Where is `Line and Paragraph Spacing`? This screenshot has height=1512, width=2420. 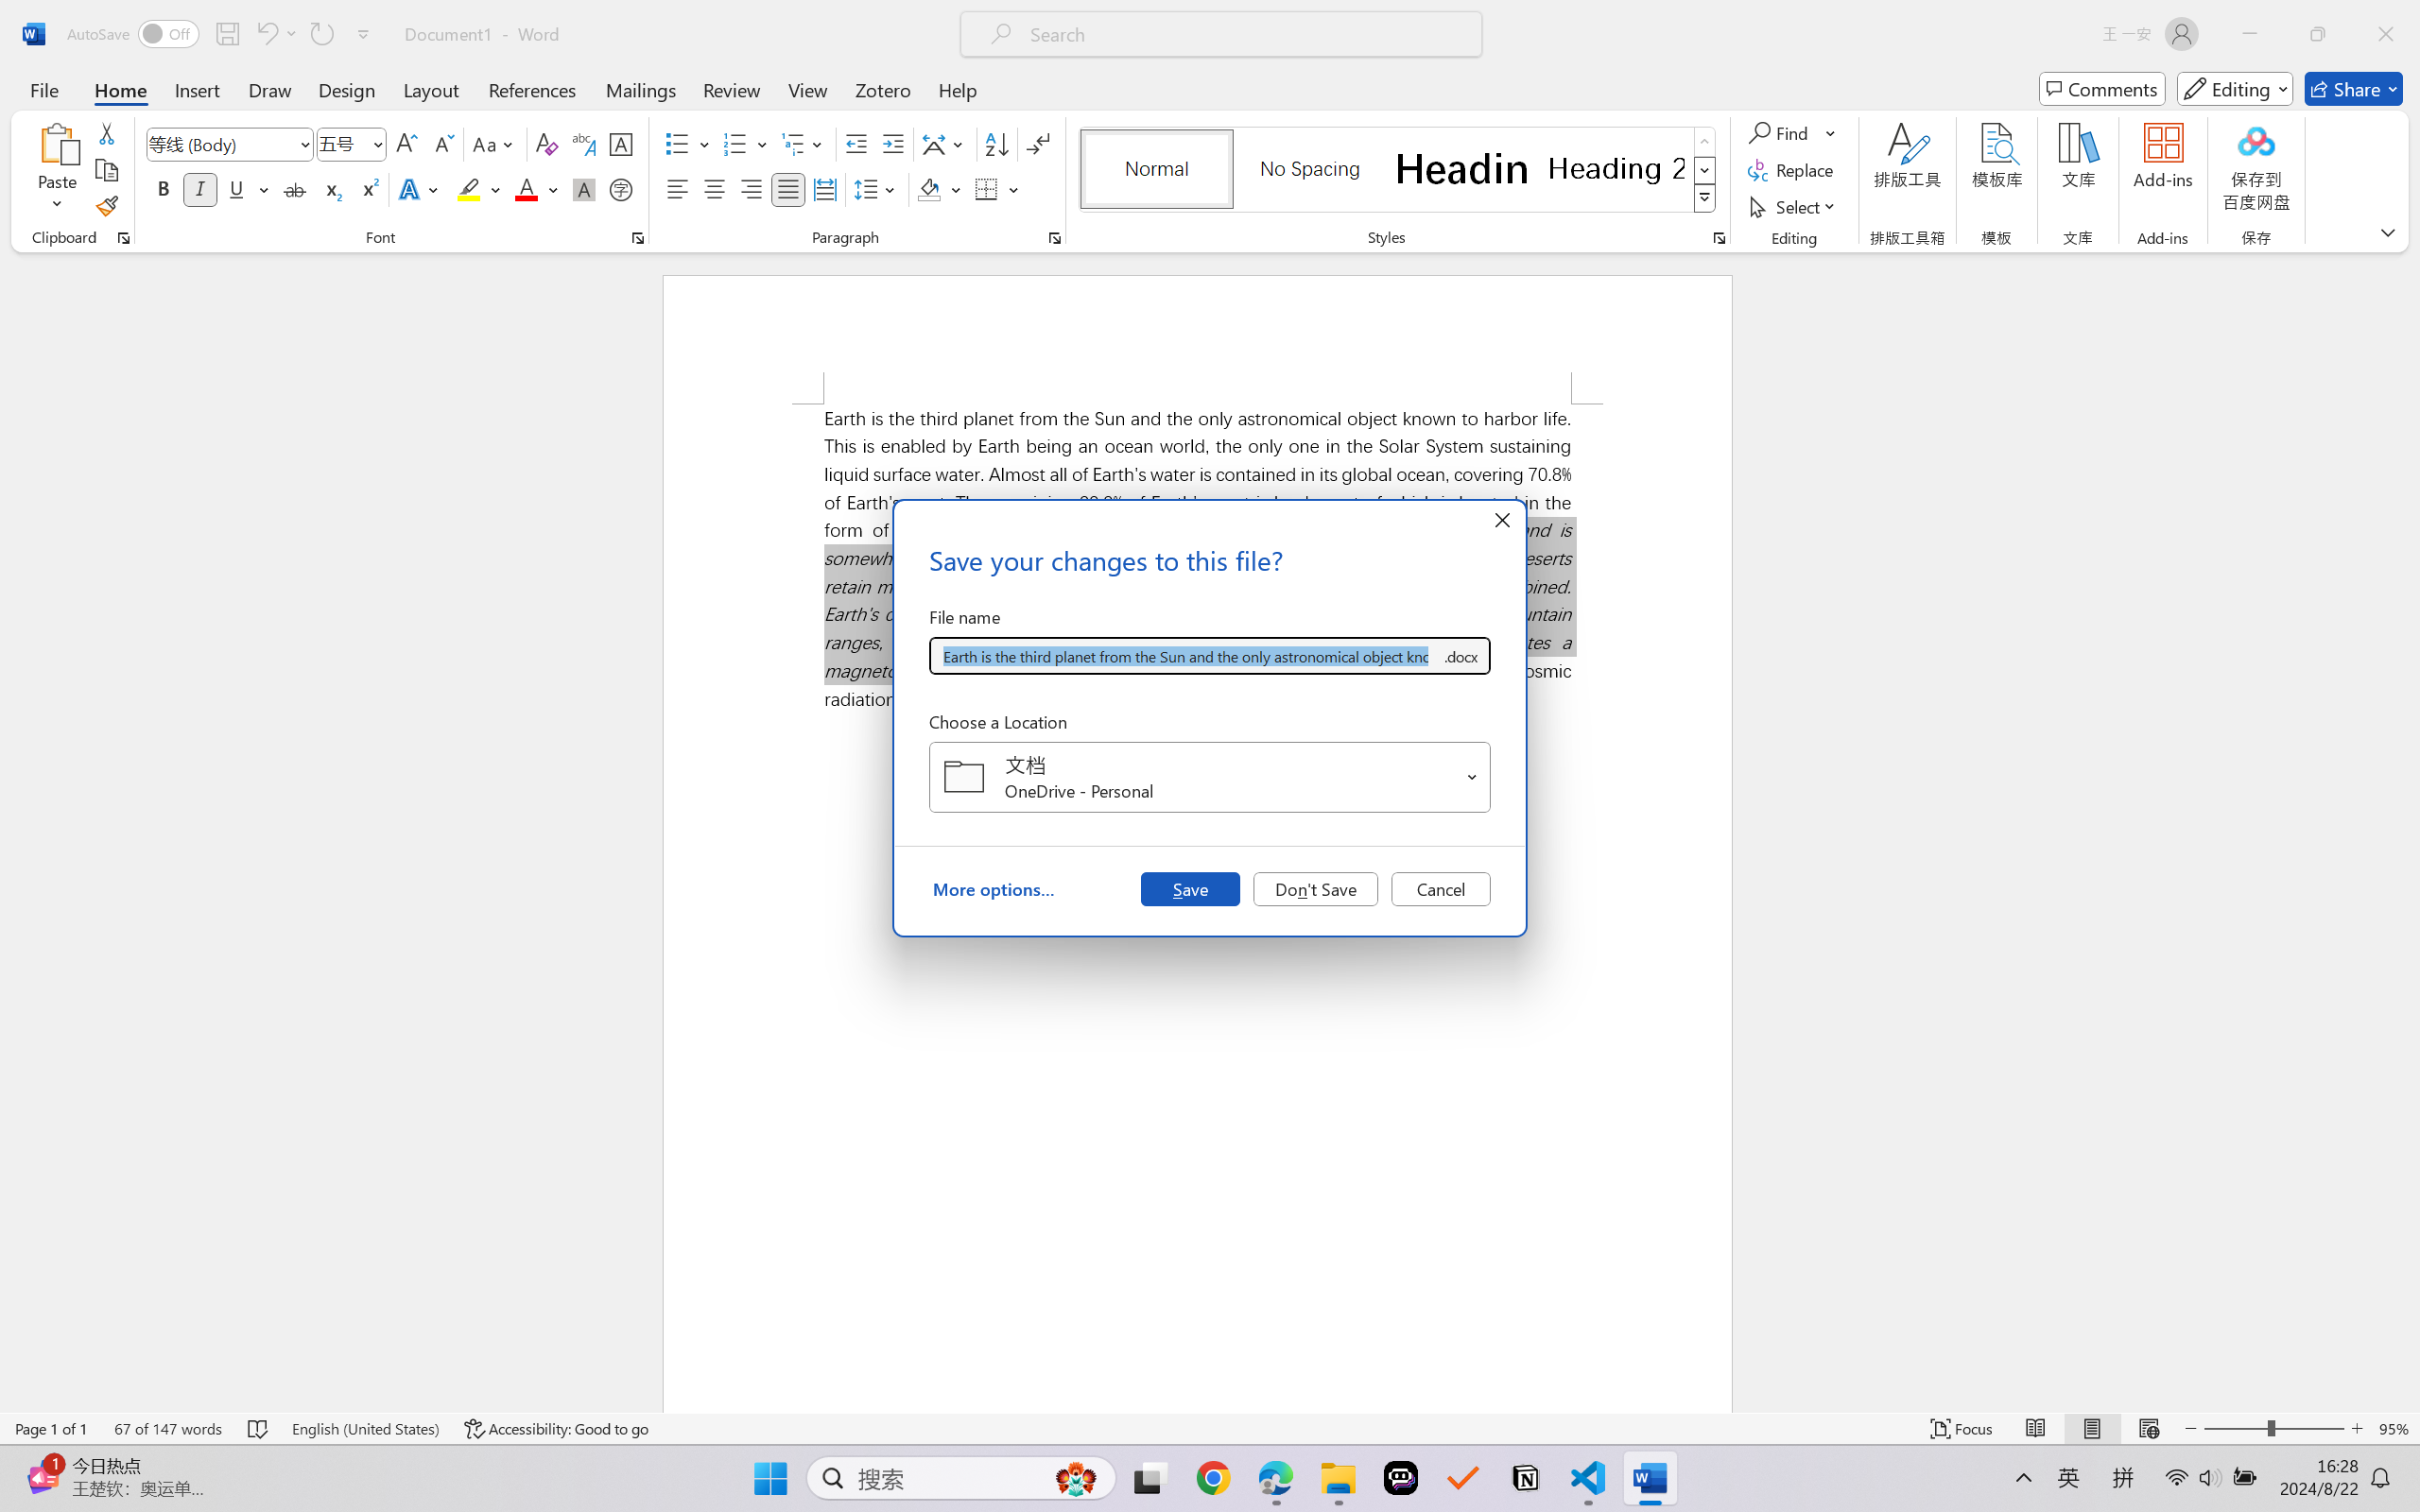 Line and Paragraph Spacing is located at coordinates (877, 189).